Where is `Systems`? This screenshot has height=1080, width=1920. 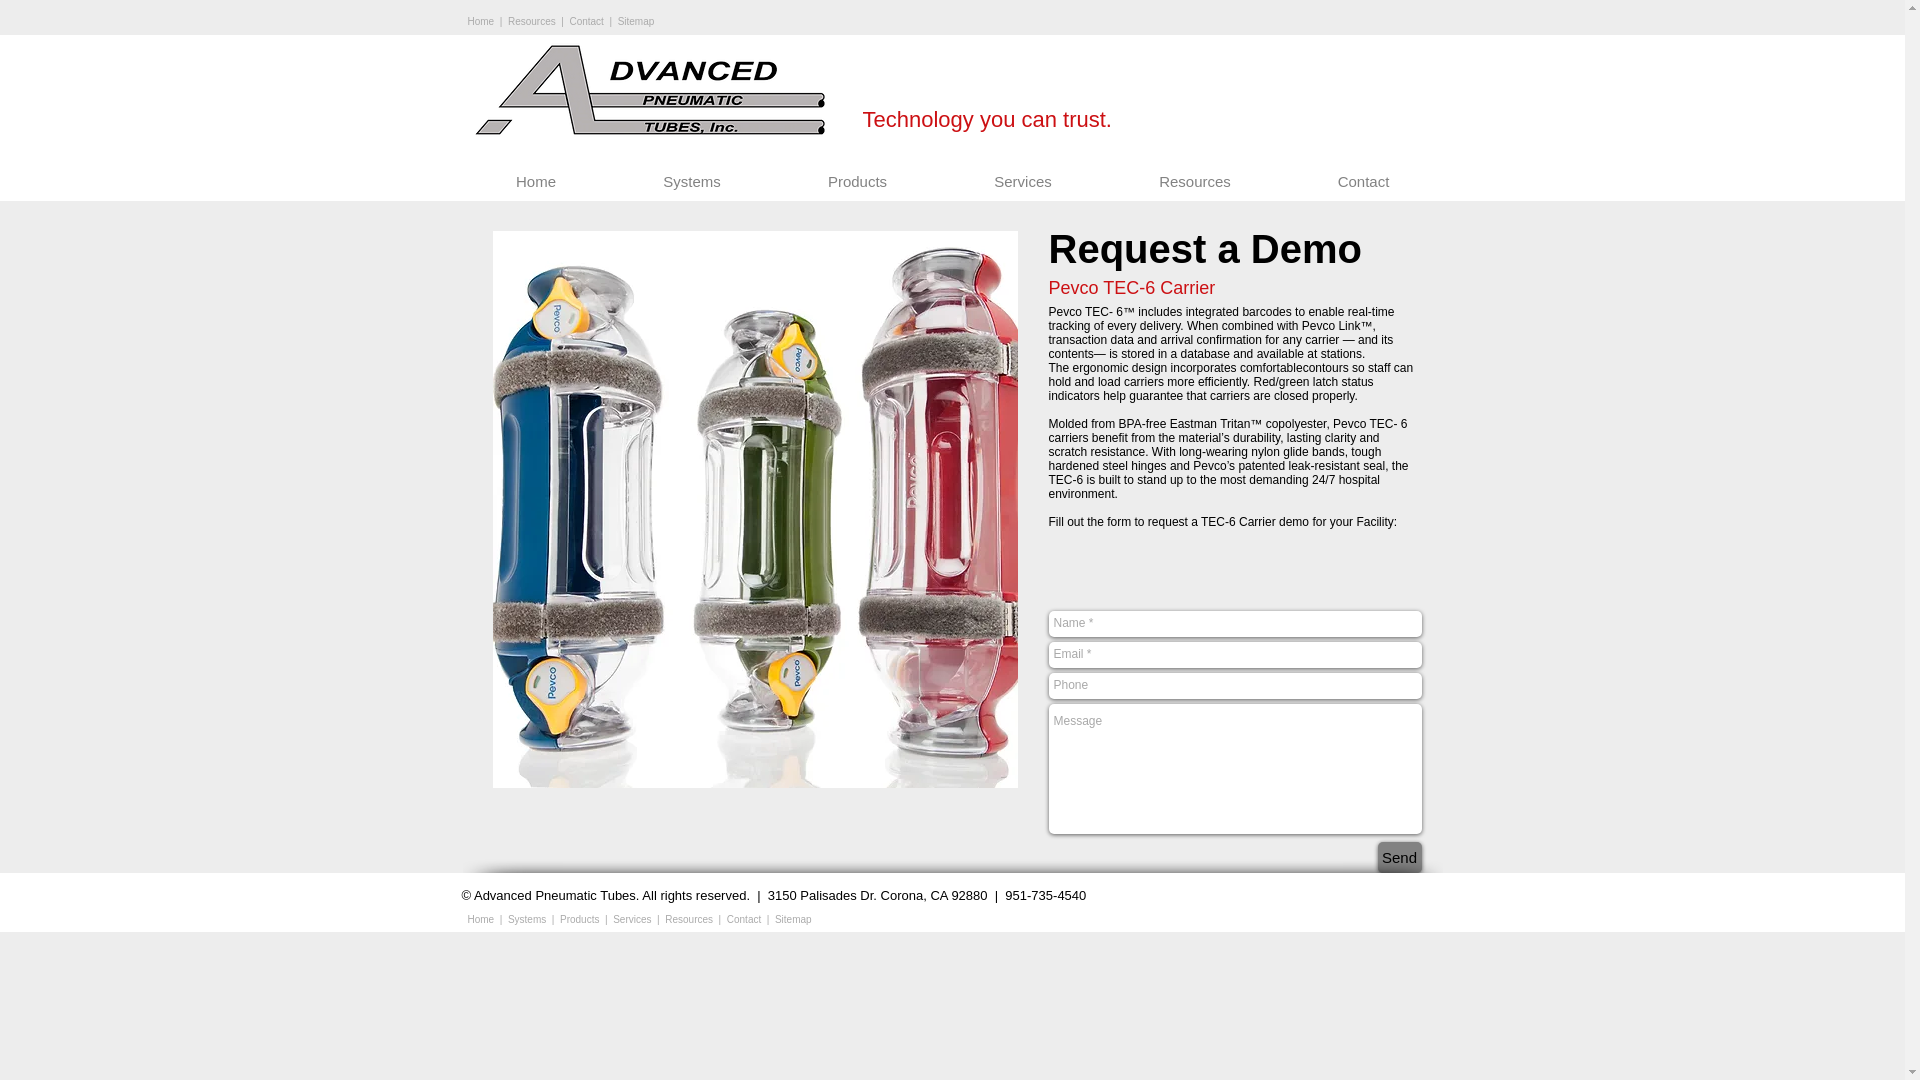
Systems is located at coordinates (526, 918).